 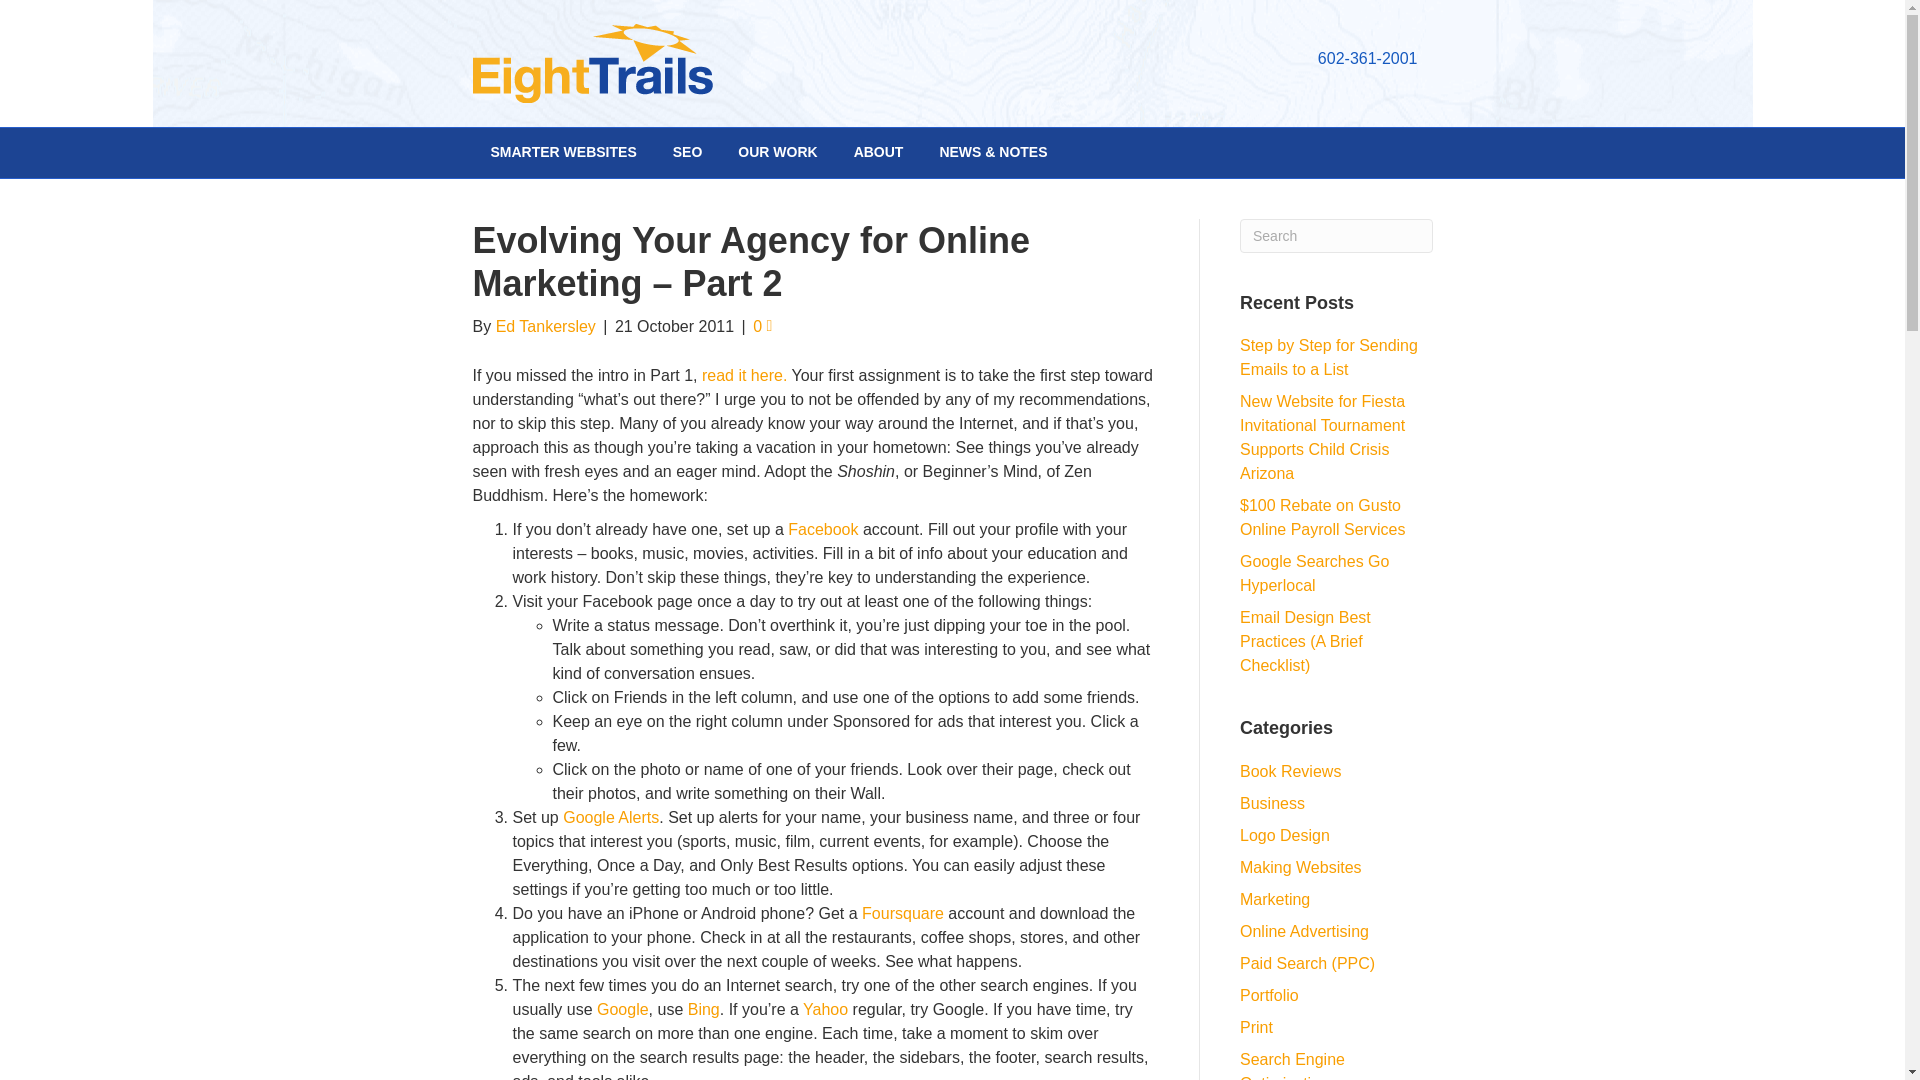 I want to click on Google, so click(x=622, y=1010).